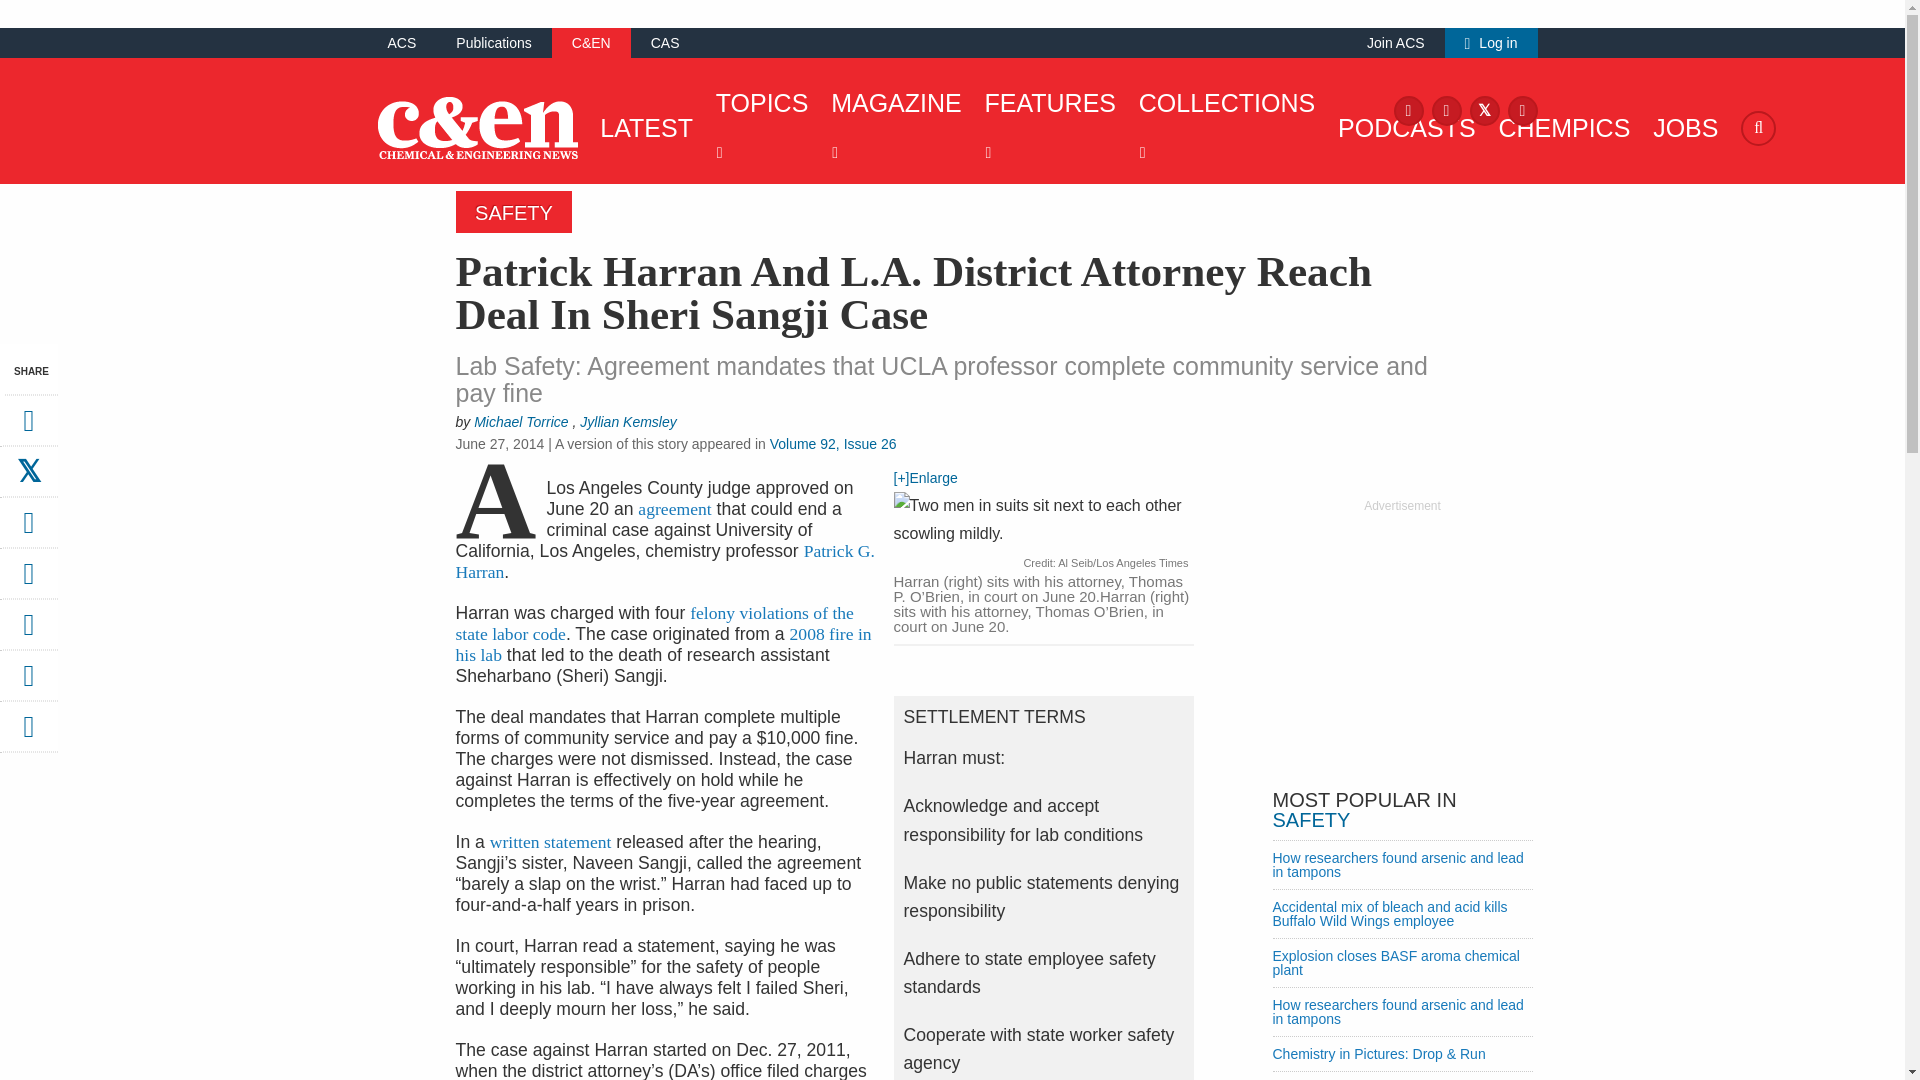 The height and width of the screenshot is (1080, 1920). I want to click on Log in, so click(1491, 42).